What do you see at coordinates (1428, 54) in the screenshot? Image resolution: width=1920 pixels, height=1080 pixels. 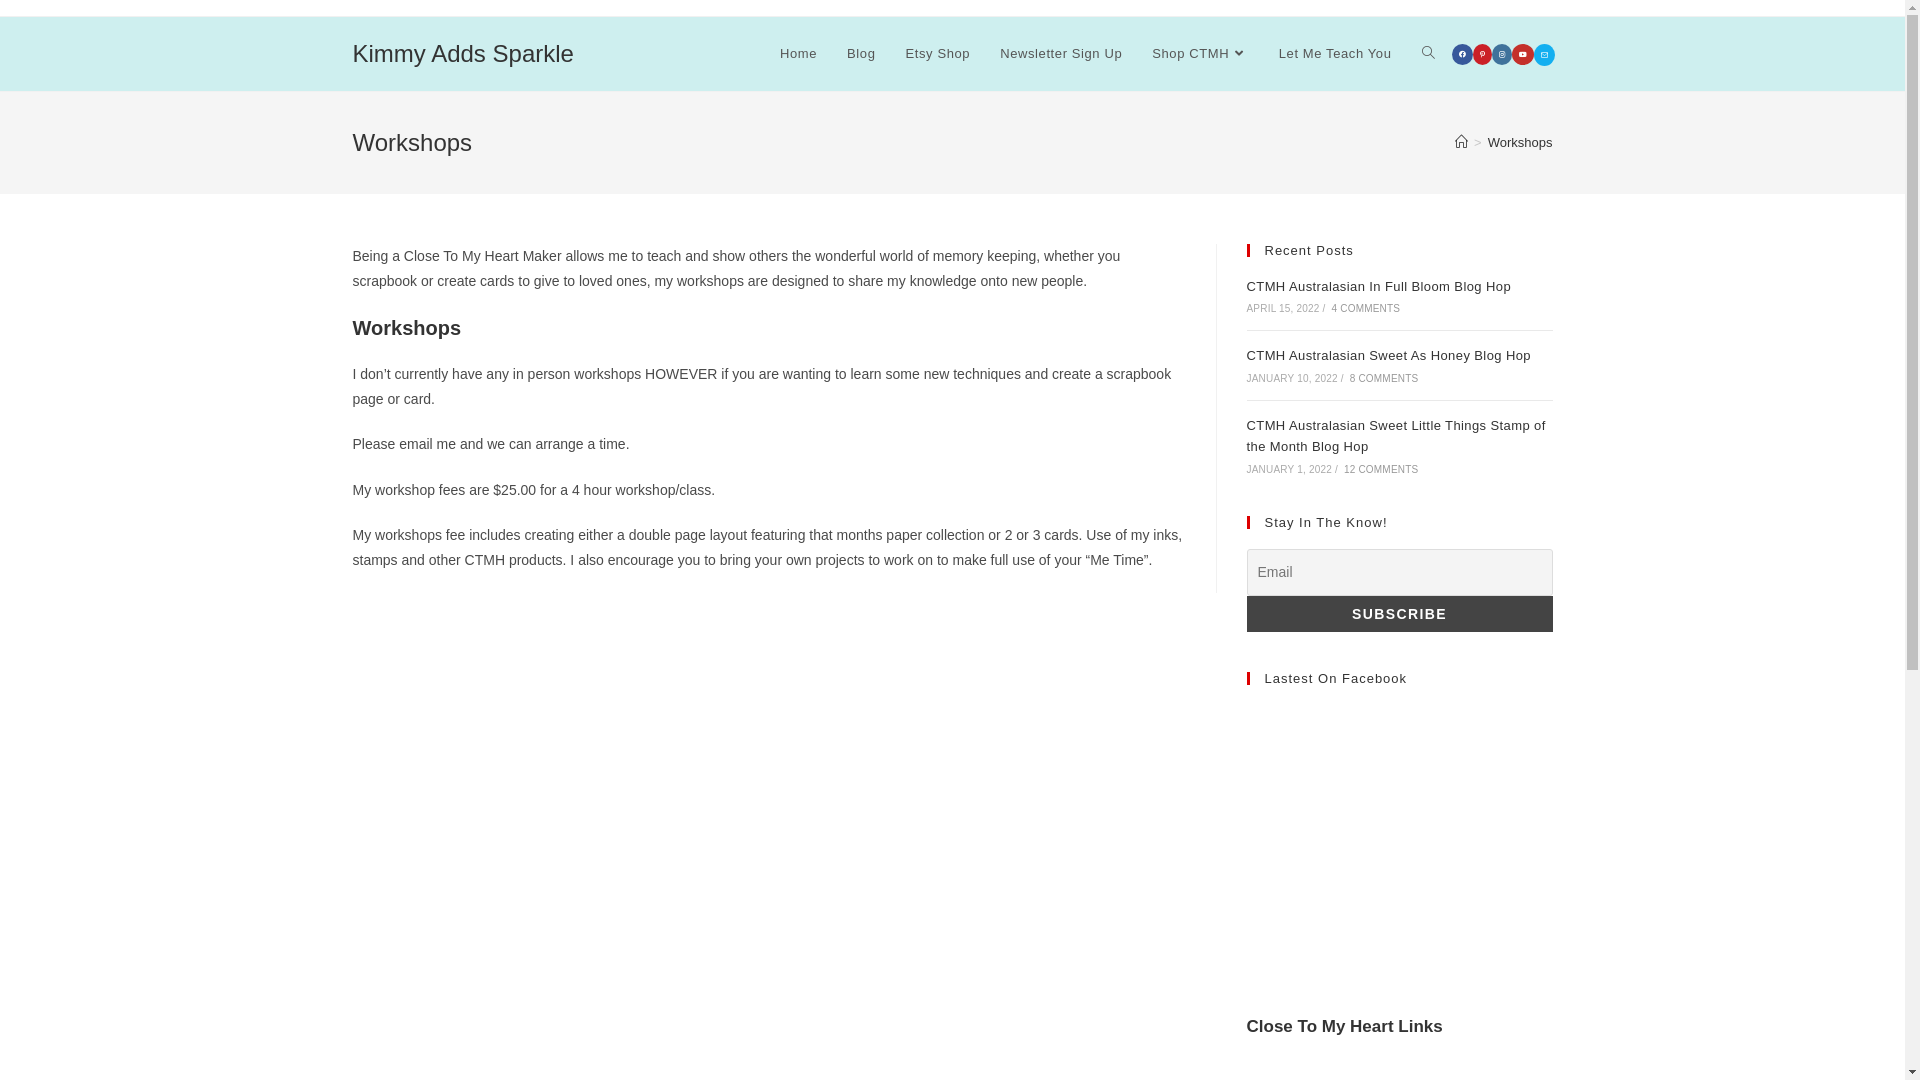 I see `Toggle website search` at bounding box center [1428, 54].